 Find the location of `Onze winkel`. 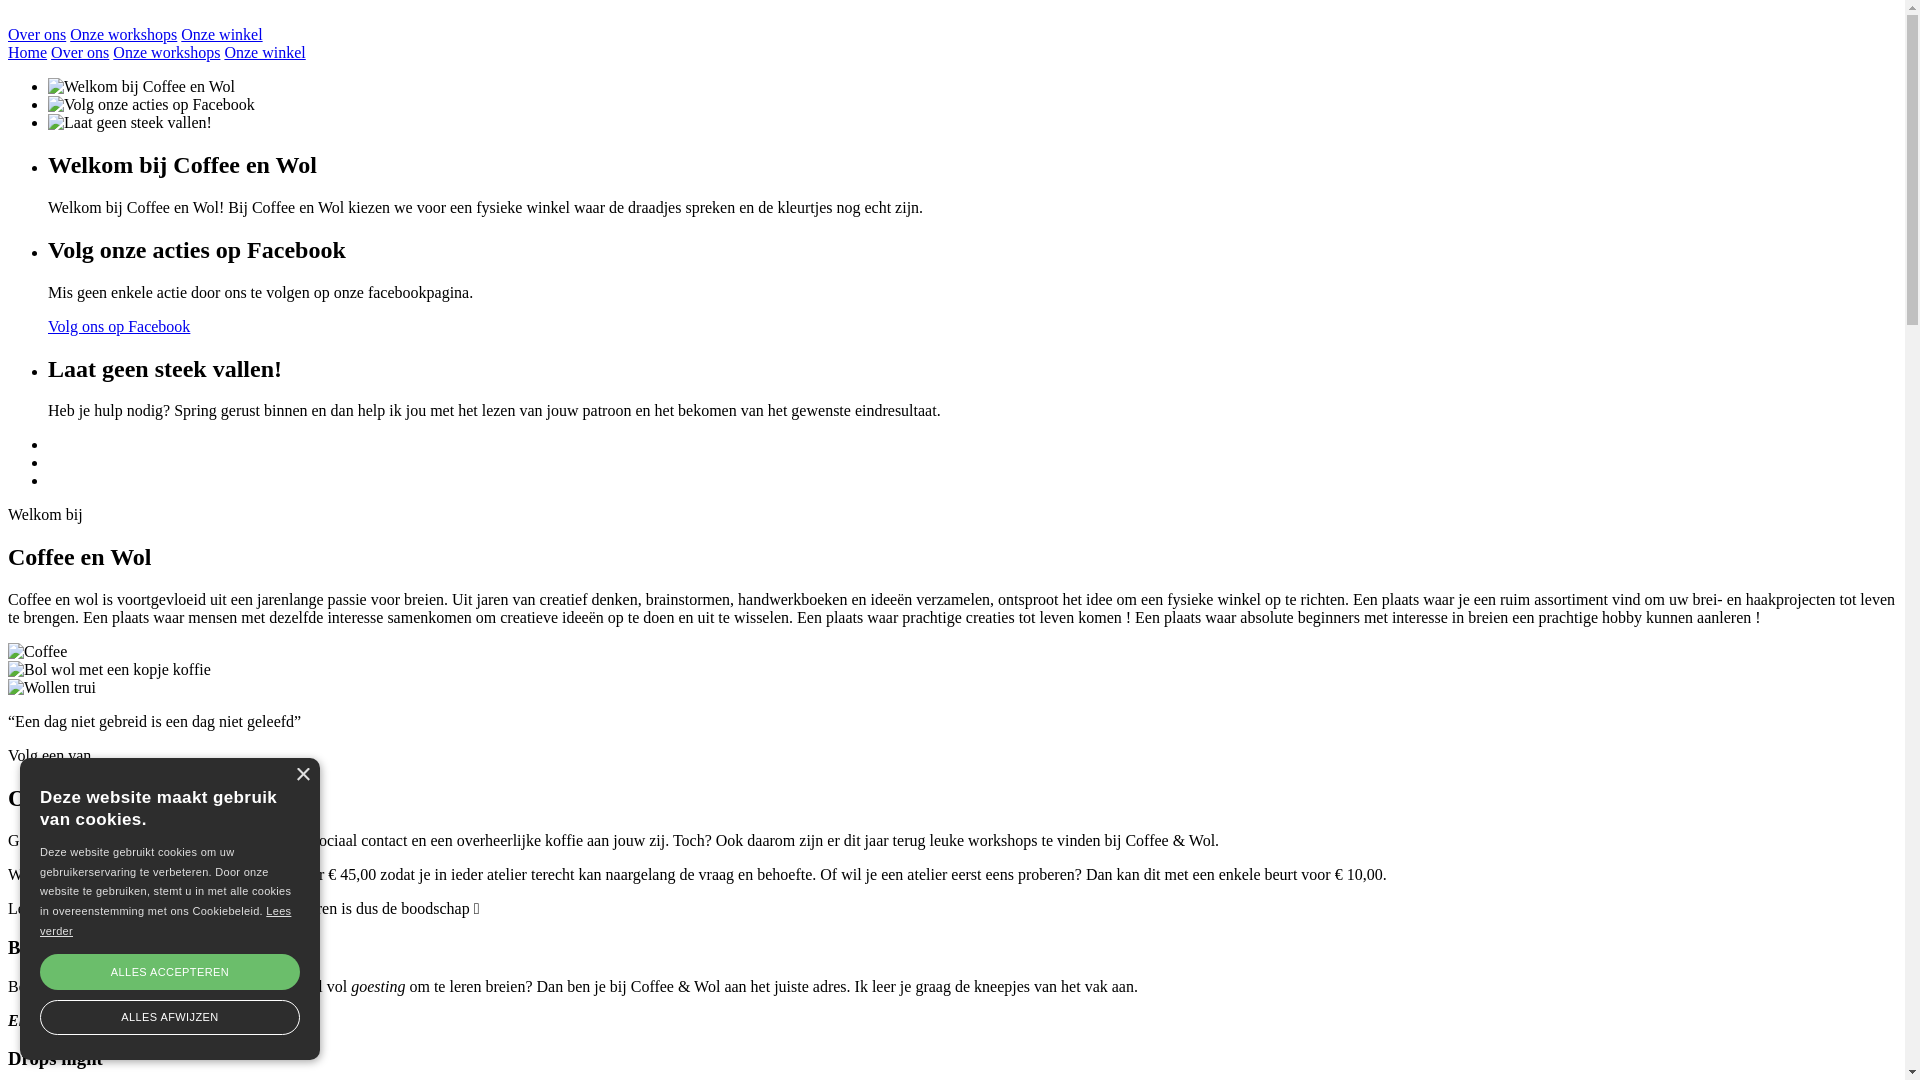

Onze winkel is located at coordinates (222, 34).